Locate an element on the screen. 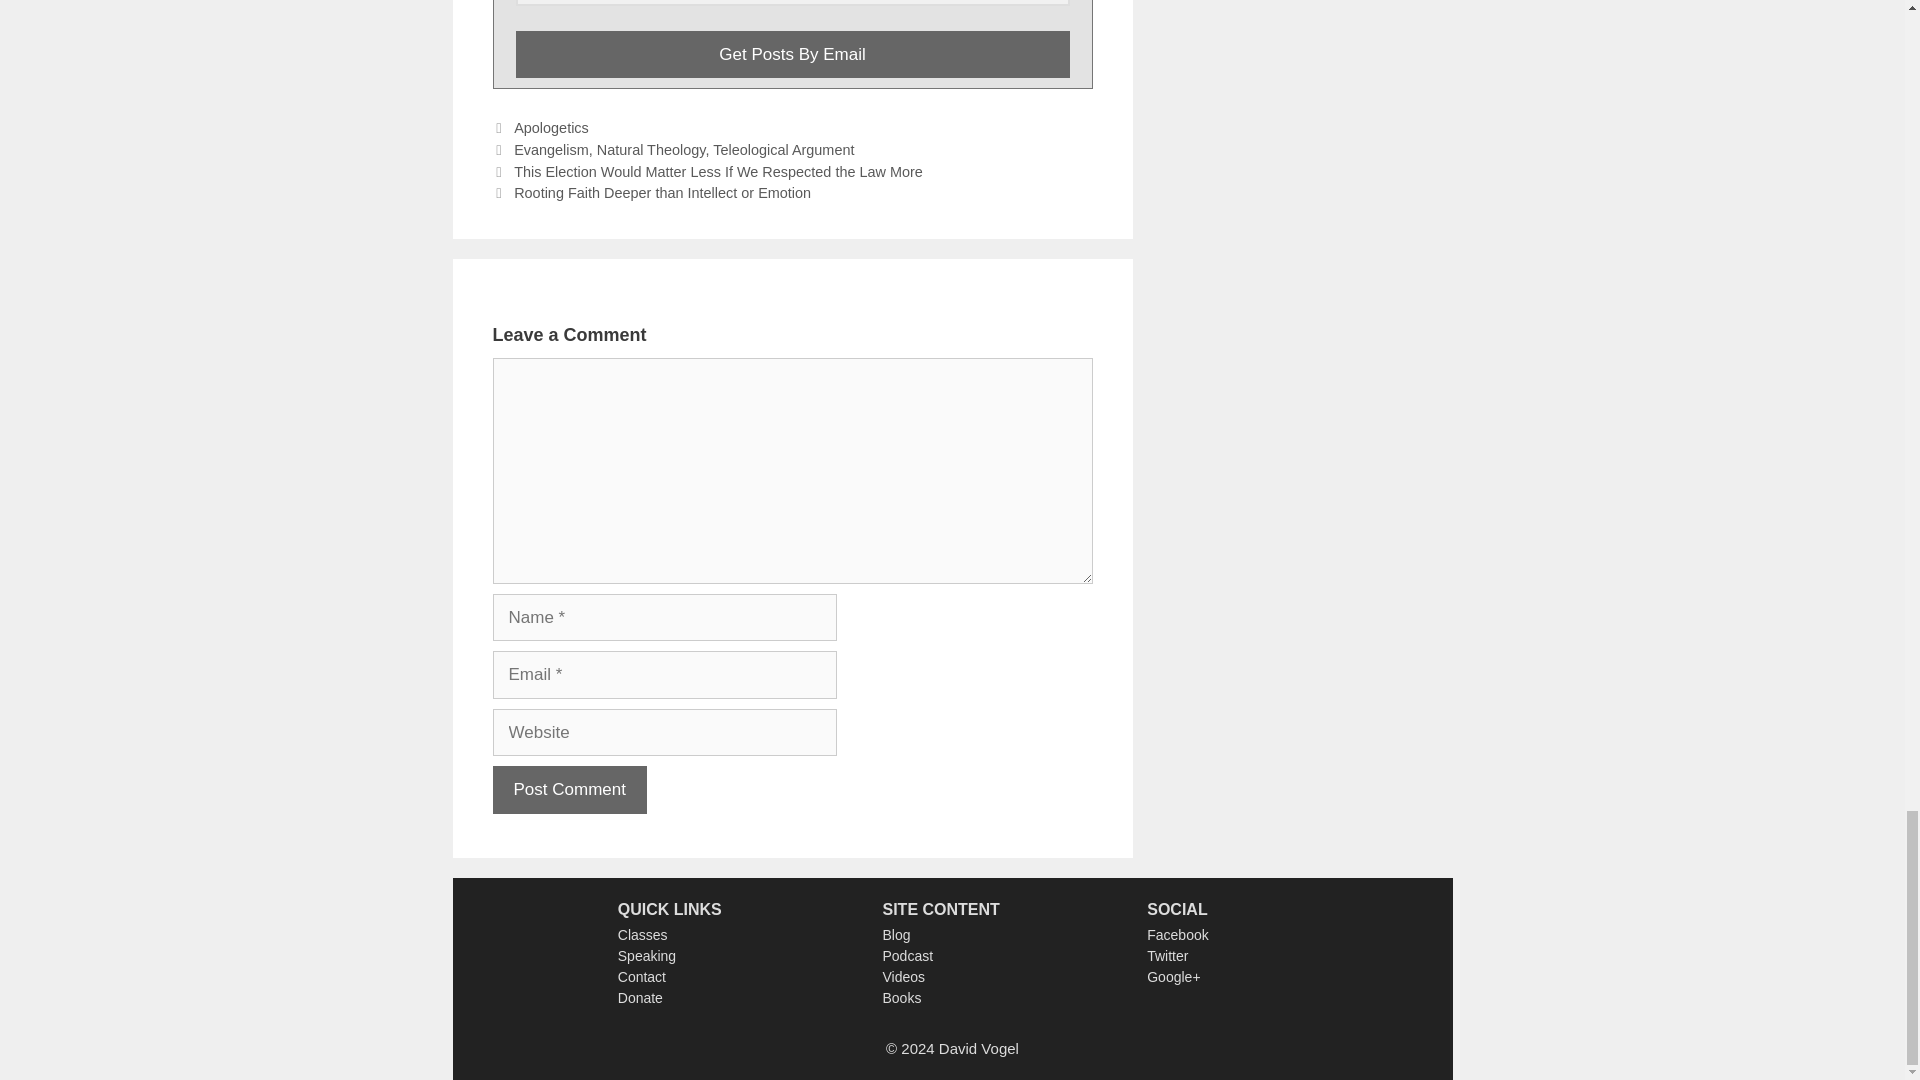 The image size is (1920, 1080). Contact is located at coordinates (642, 976).